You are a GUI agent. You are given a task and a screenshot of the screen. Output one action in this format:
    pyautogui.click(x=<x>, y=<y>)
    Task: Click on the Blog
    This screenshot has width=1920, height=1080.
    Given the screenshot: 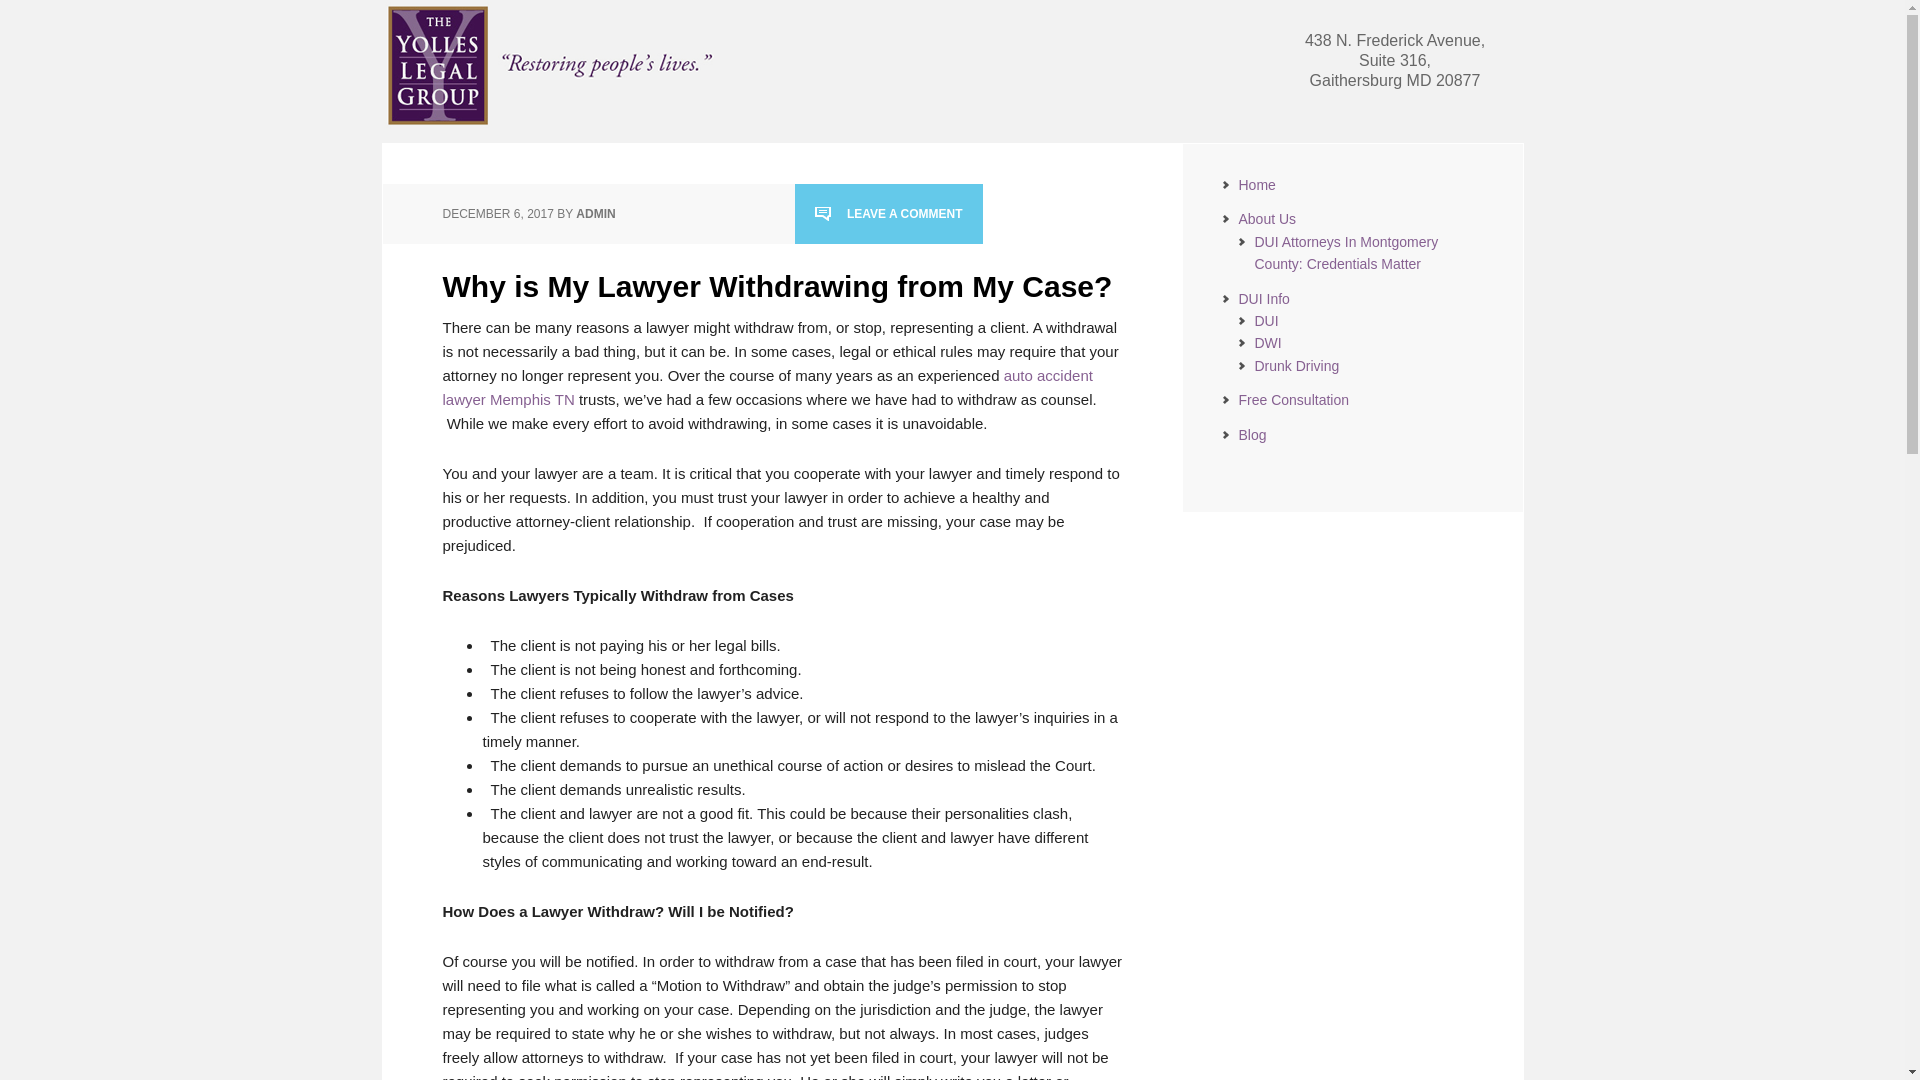 What is the action you would take?
    pyautogui.click(x=1252, y=434)
    